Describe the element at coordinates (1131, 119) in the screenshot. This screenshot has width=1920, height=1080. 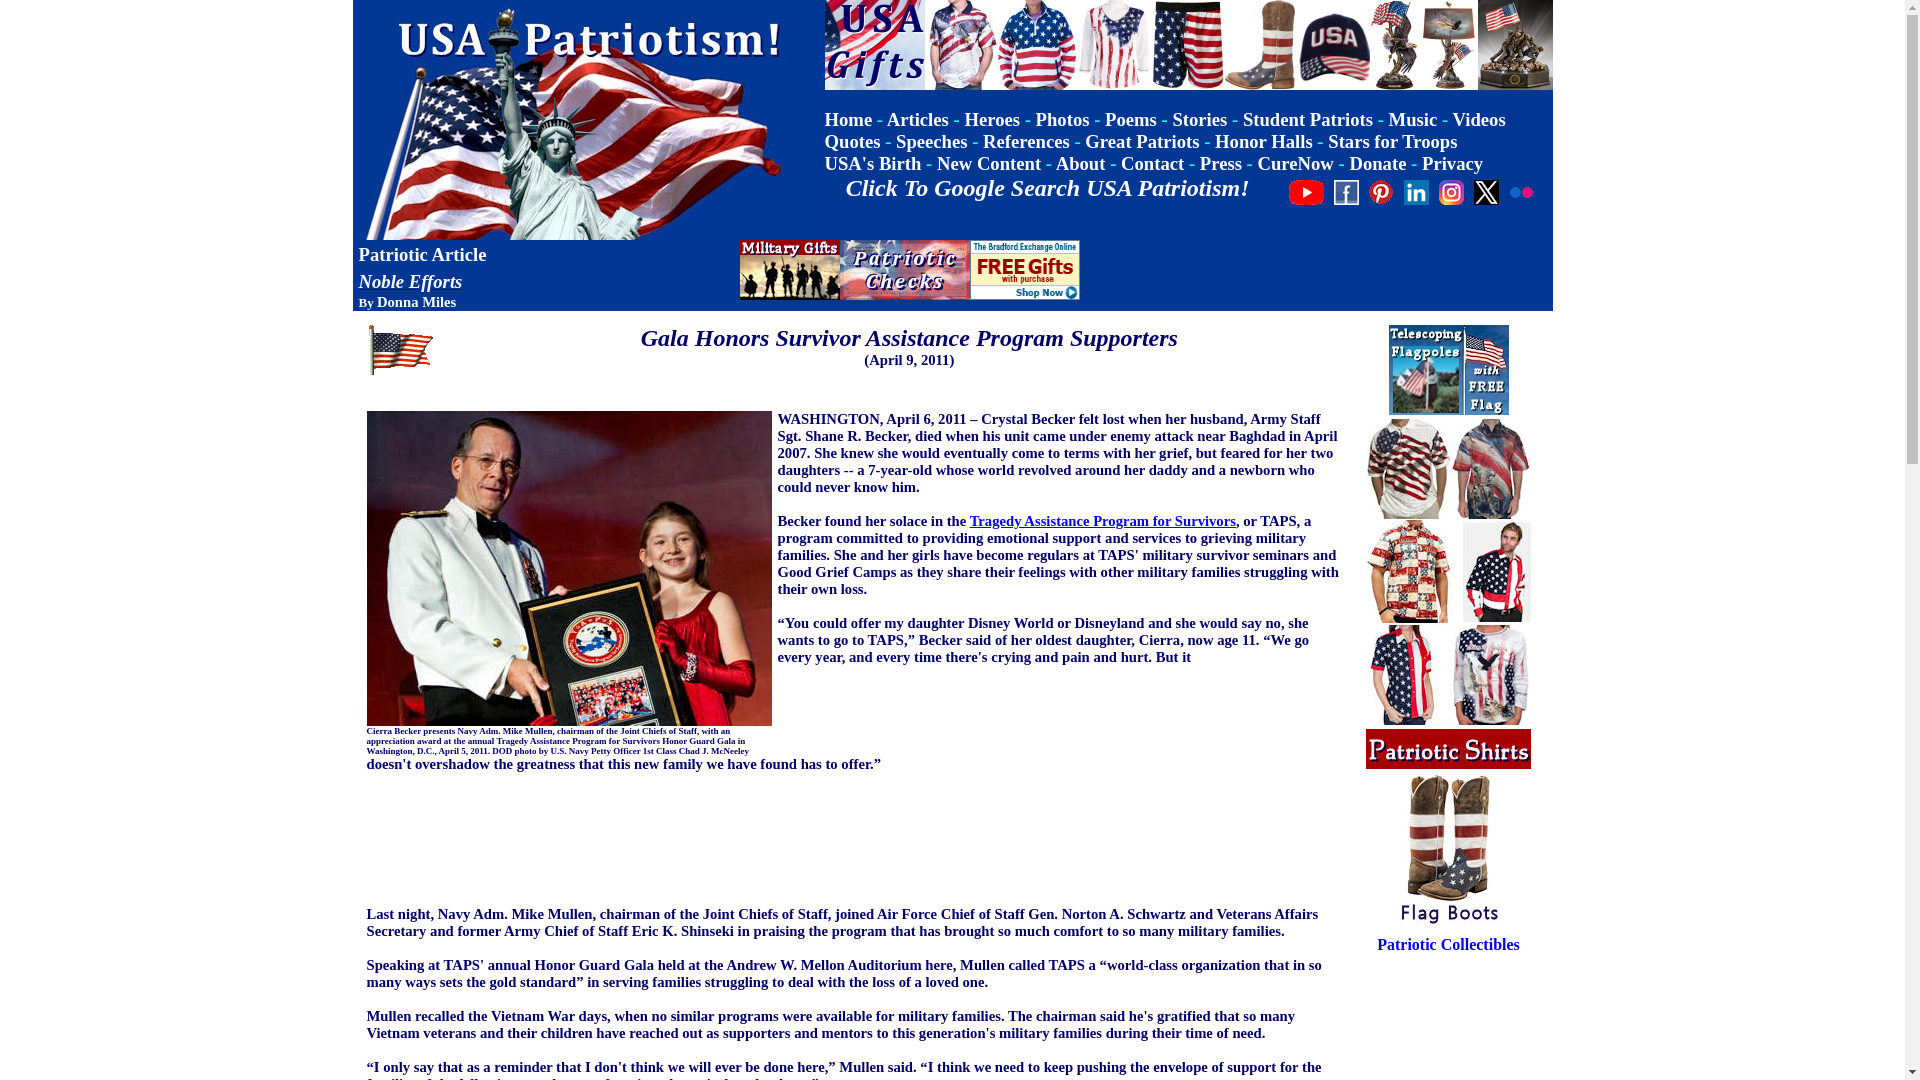
I see `Poems` at that location.